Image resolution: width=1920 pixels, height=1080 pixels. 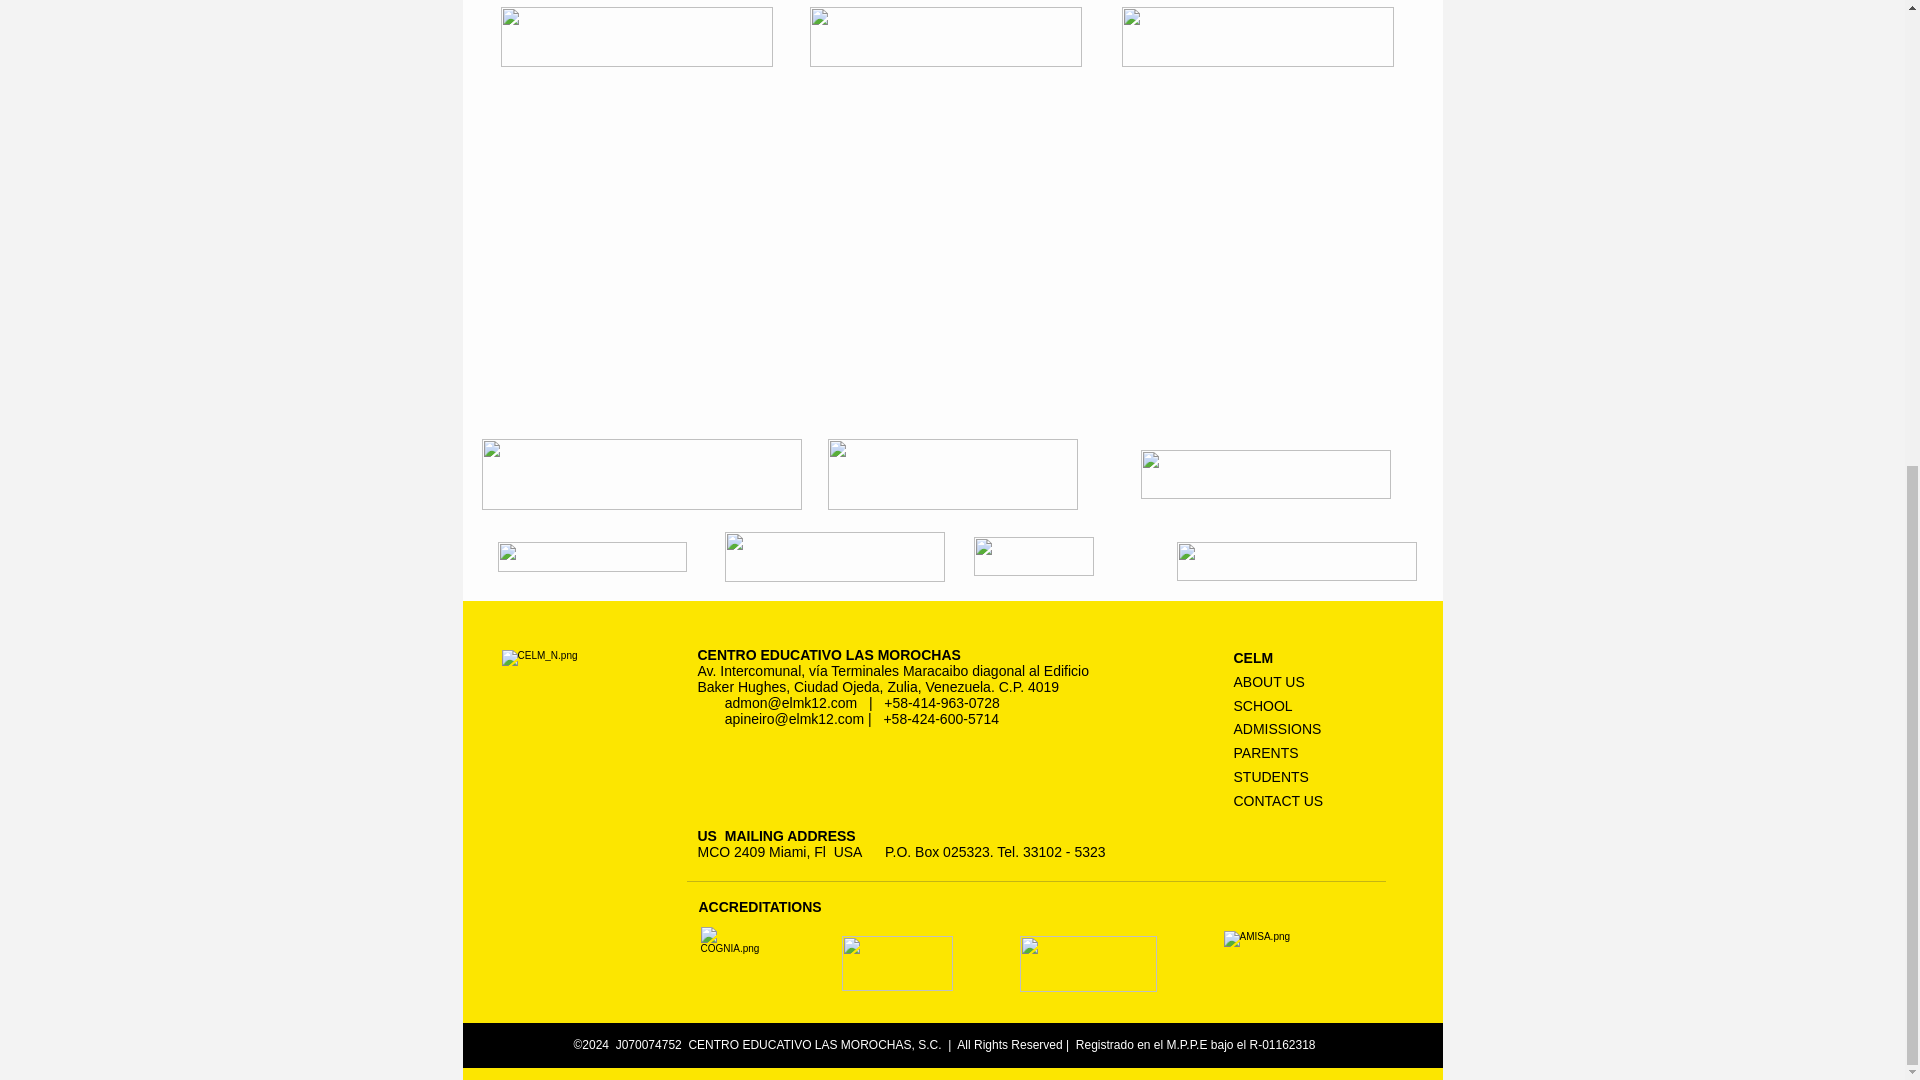 What do you see at coordinates (1263, 705) in the screenshot?
I see `SCHOOL` at bounding box center [1263, 705].